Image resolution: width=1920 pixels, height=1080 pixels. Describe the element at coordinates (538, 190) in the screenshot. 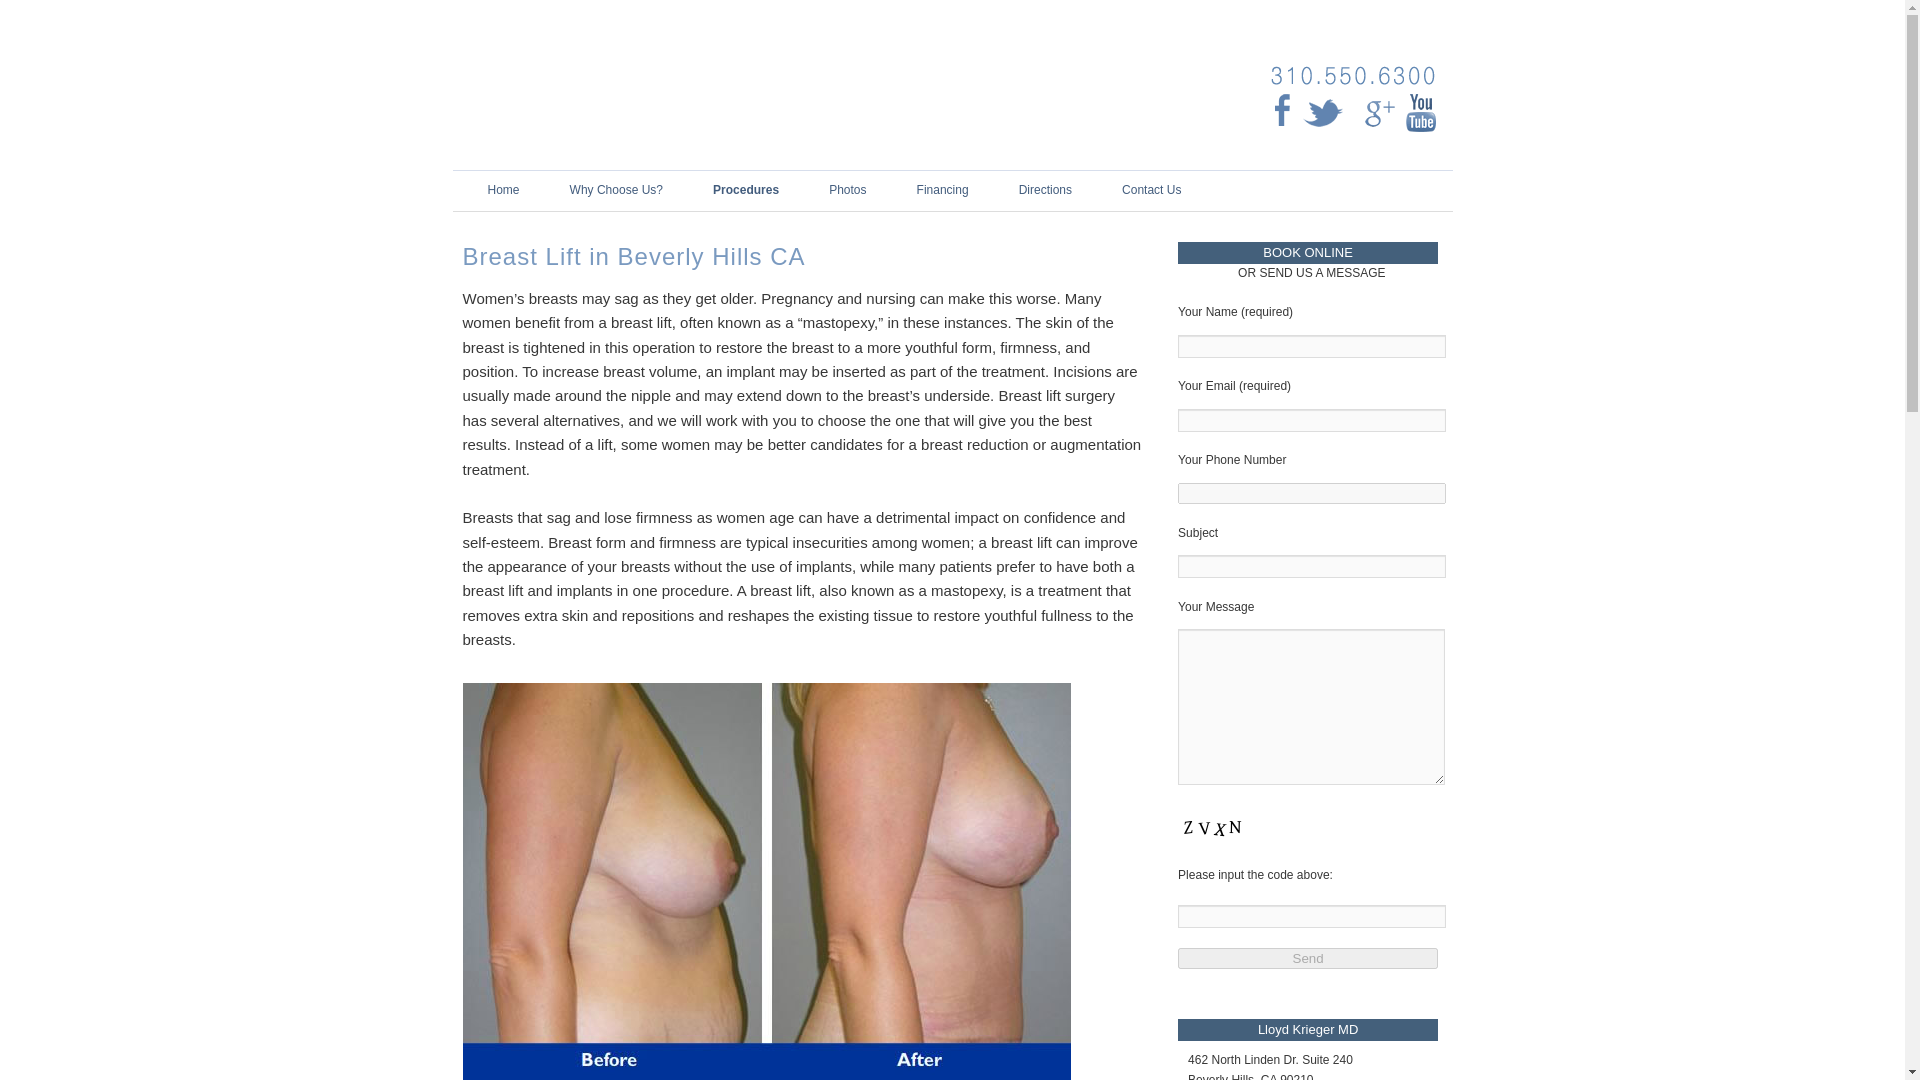

I see `Skip to secondary content` at that location.